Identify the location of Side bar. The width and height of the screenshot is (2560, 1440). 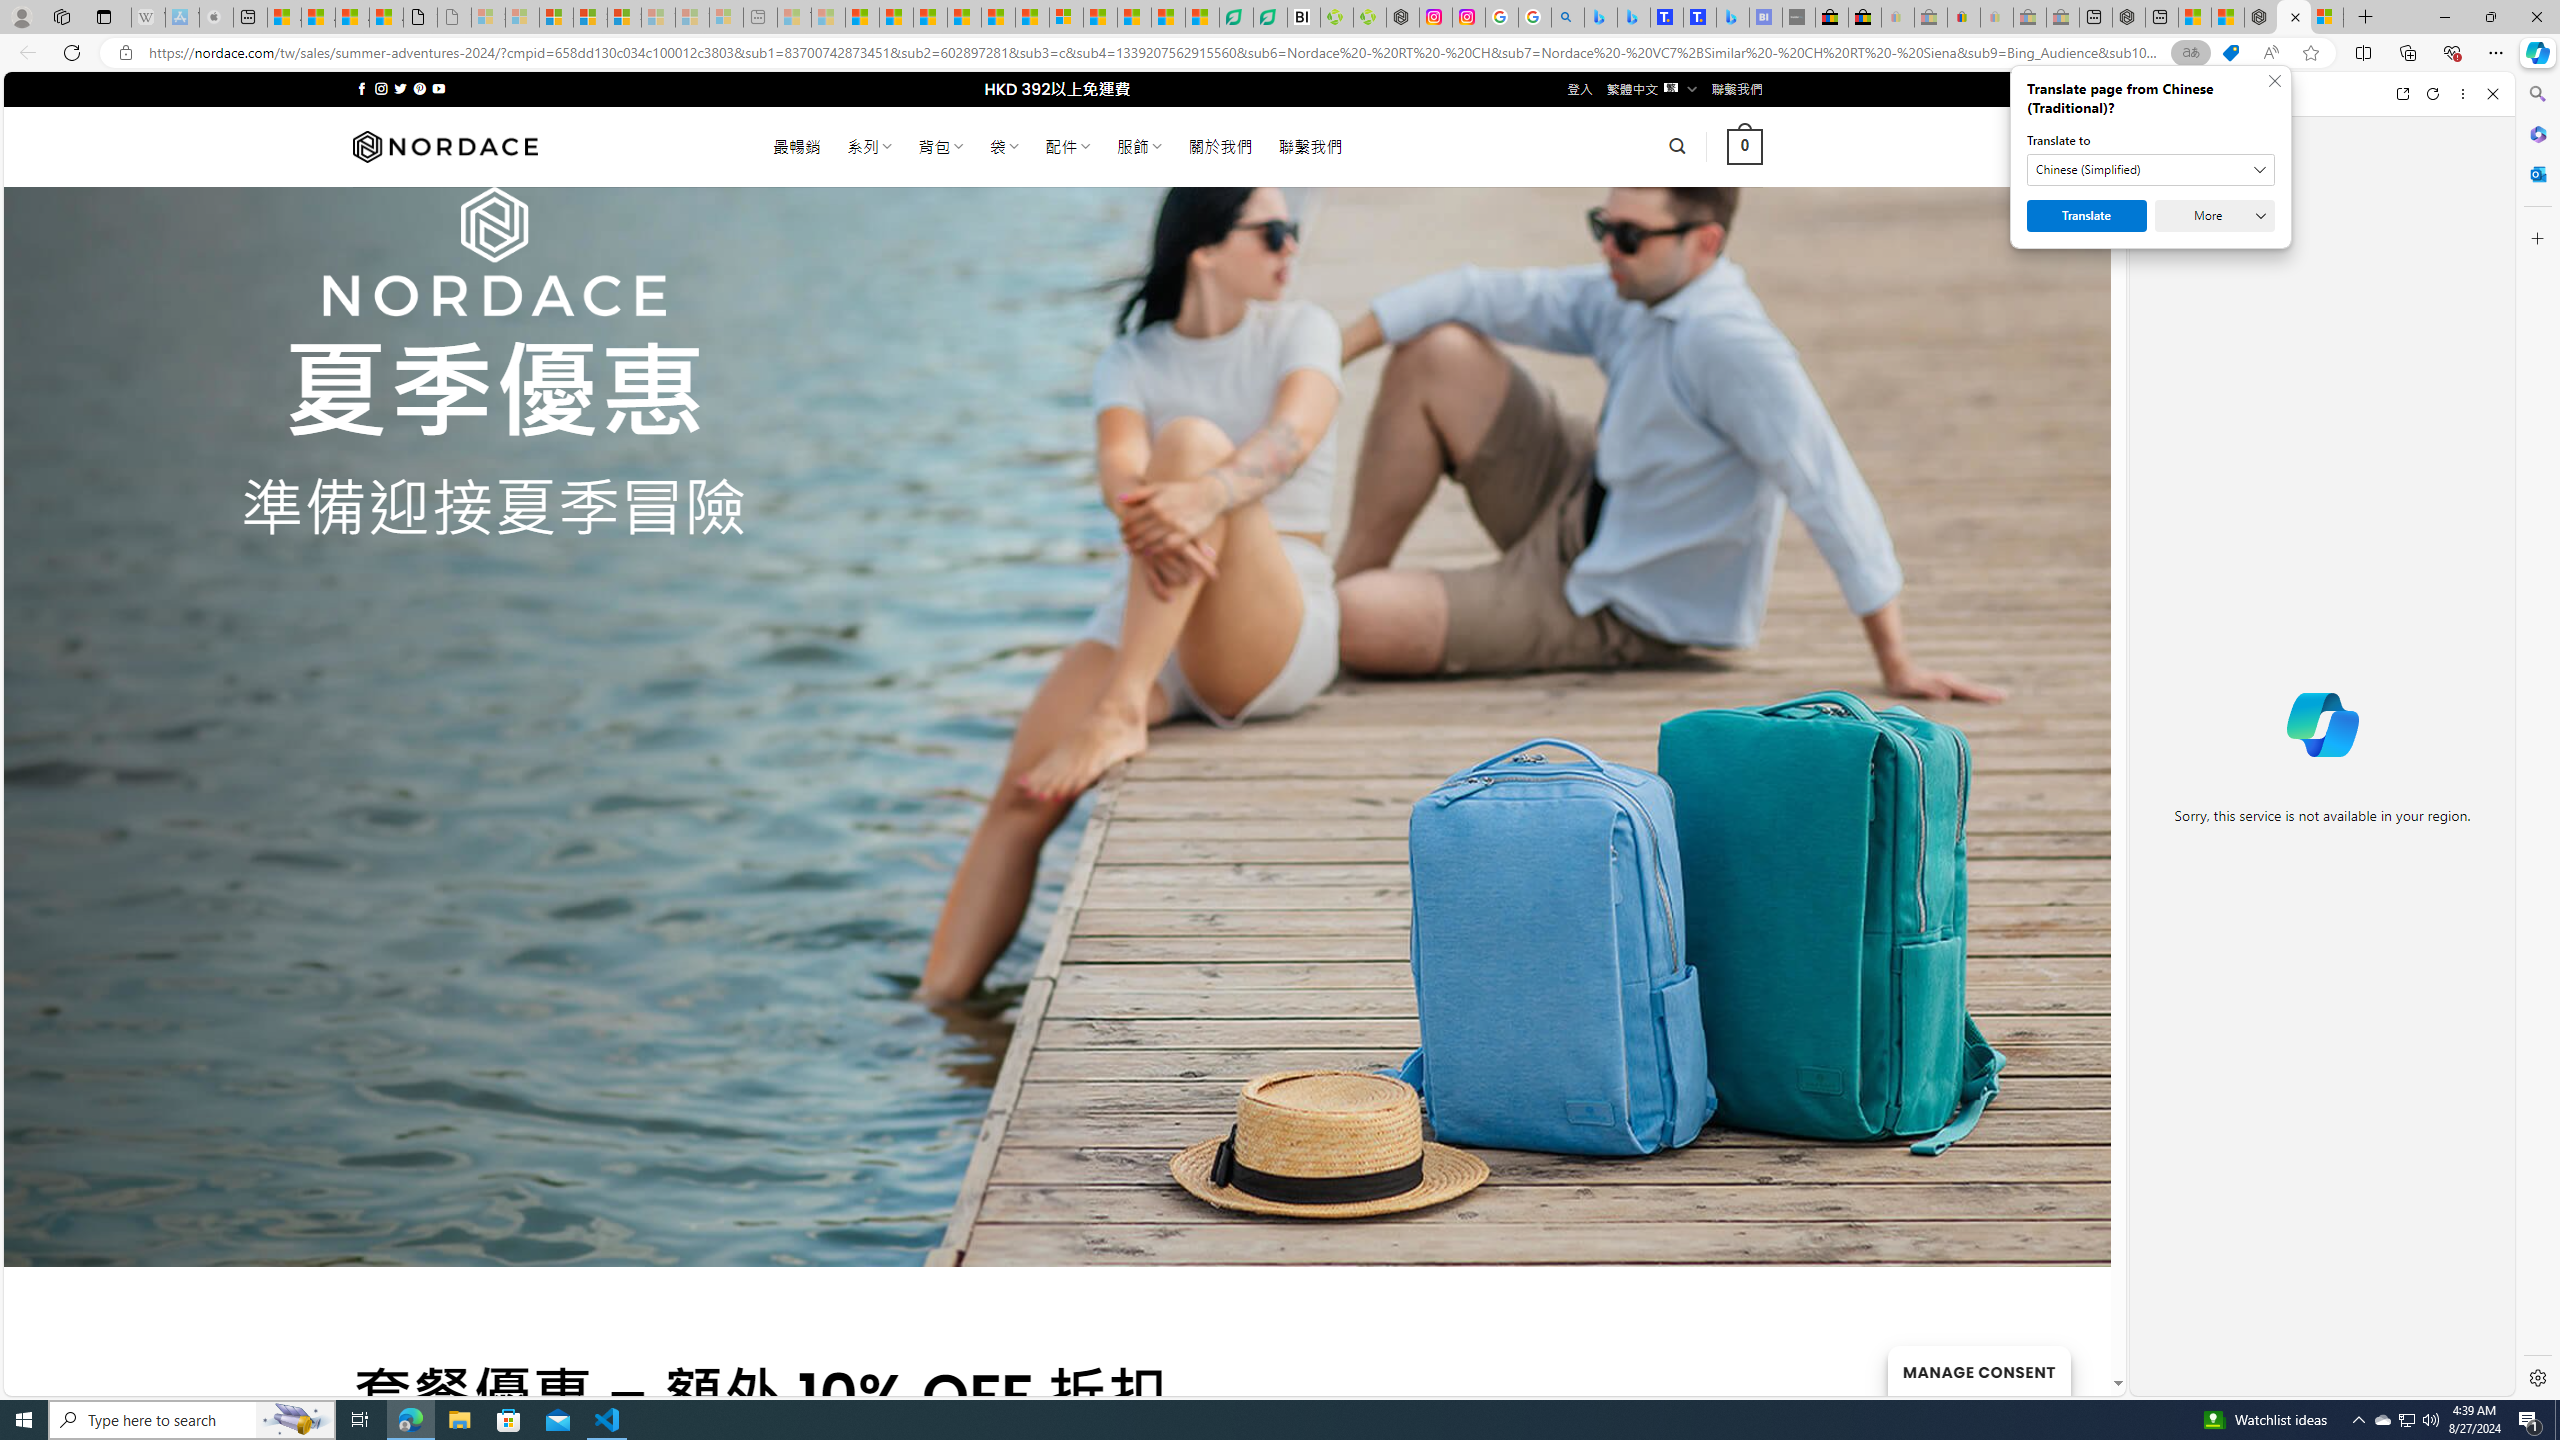
(2538, 736).